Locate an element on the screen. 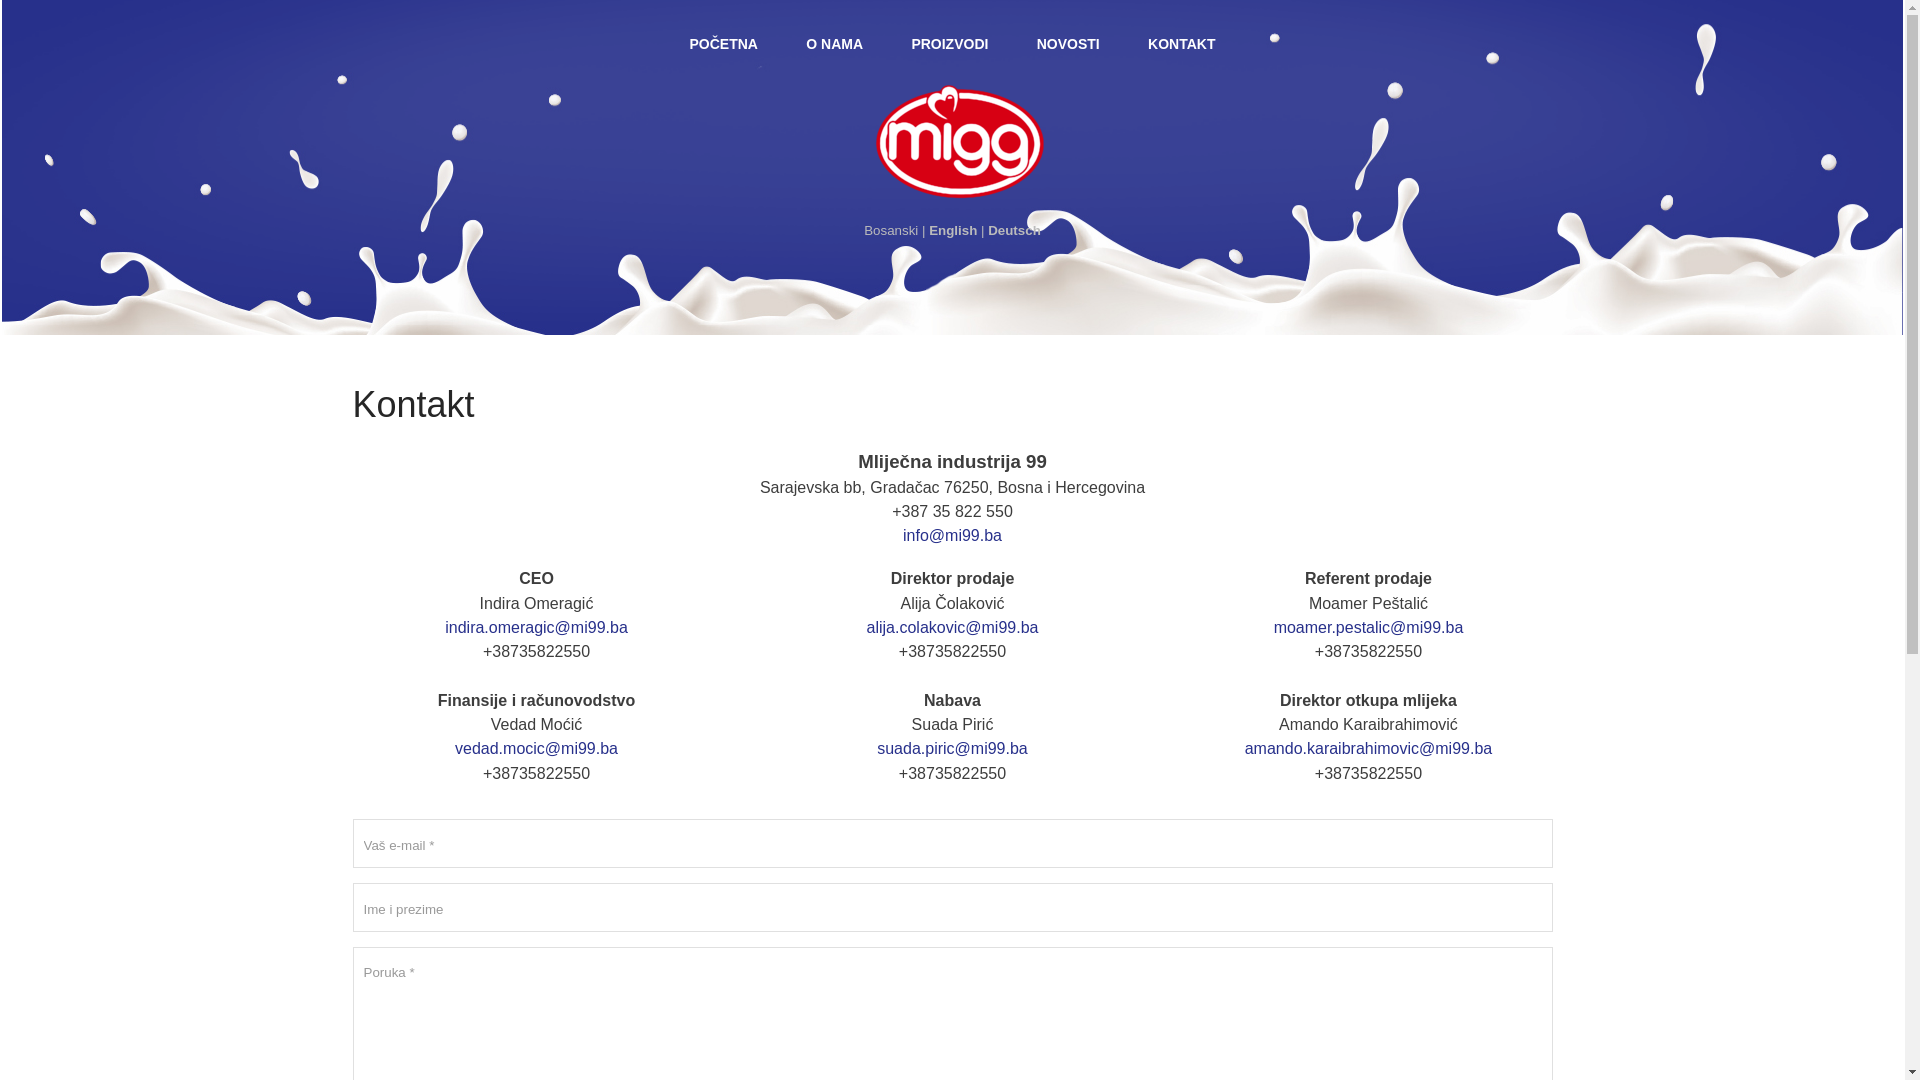 The width and height of the screenshot is (1920, 1080). Deutsch is located at coordinates (1014, 230).